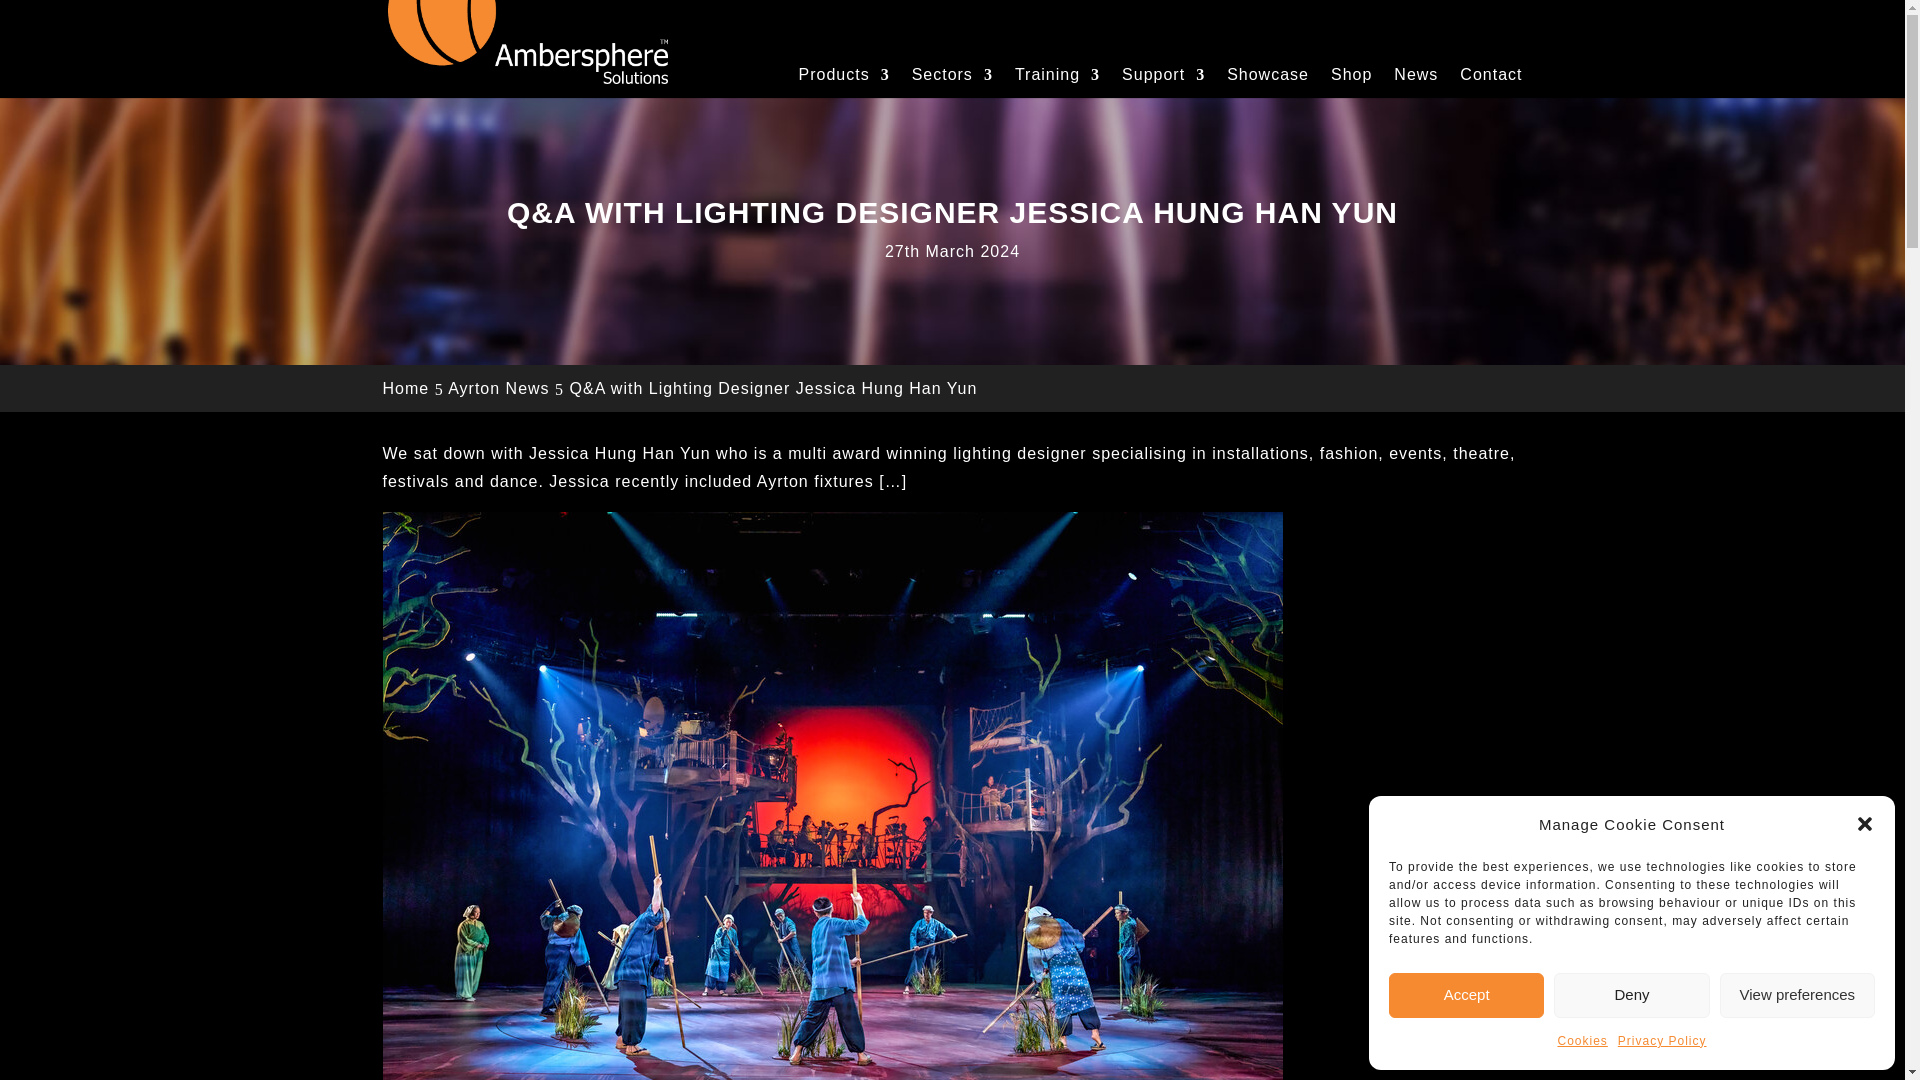 This screenshot has width=1920, height=1080. I want to click on Deny, so click(1630, 996).